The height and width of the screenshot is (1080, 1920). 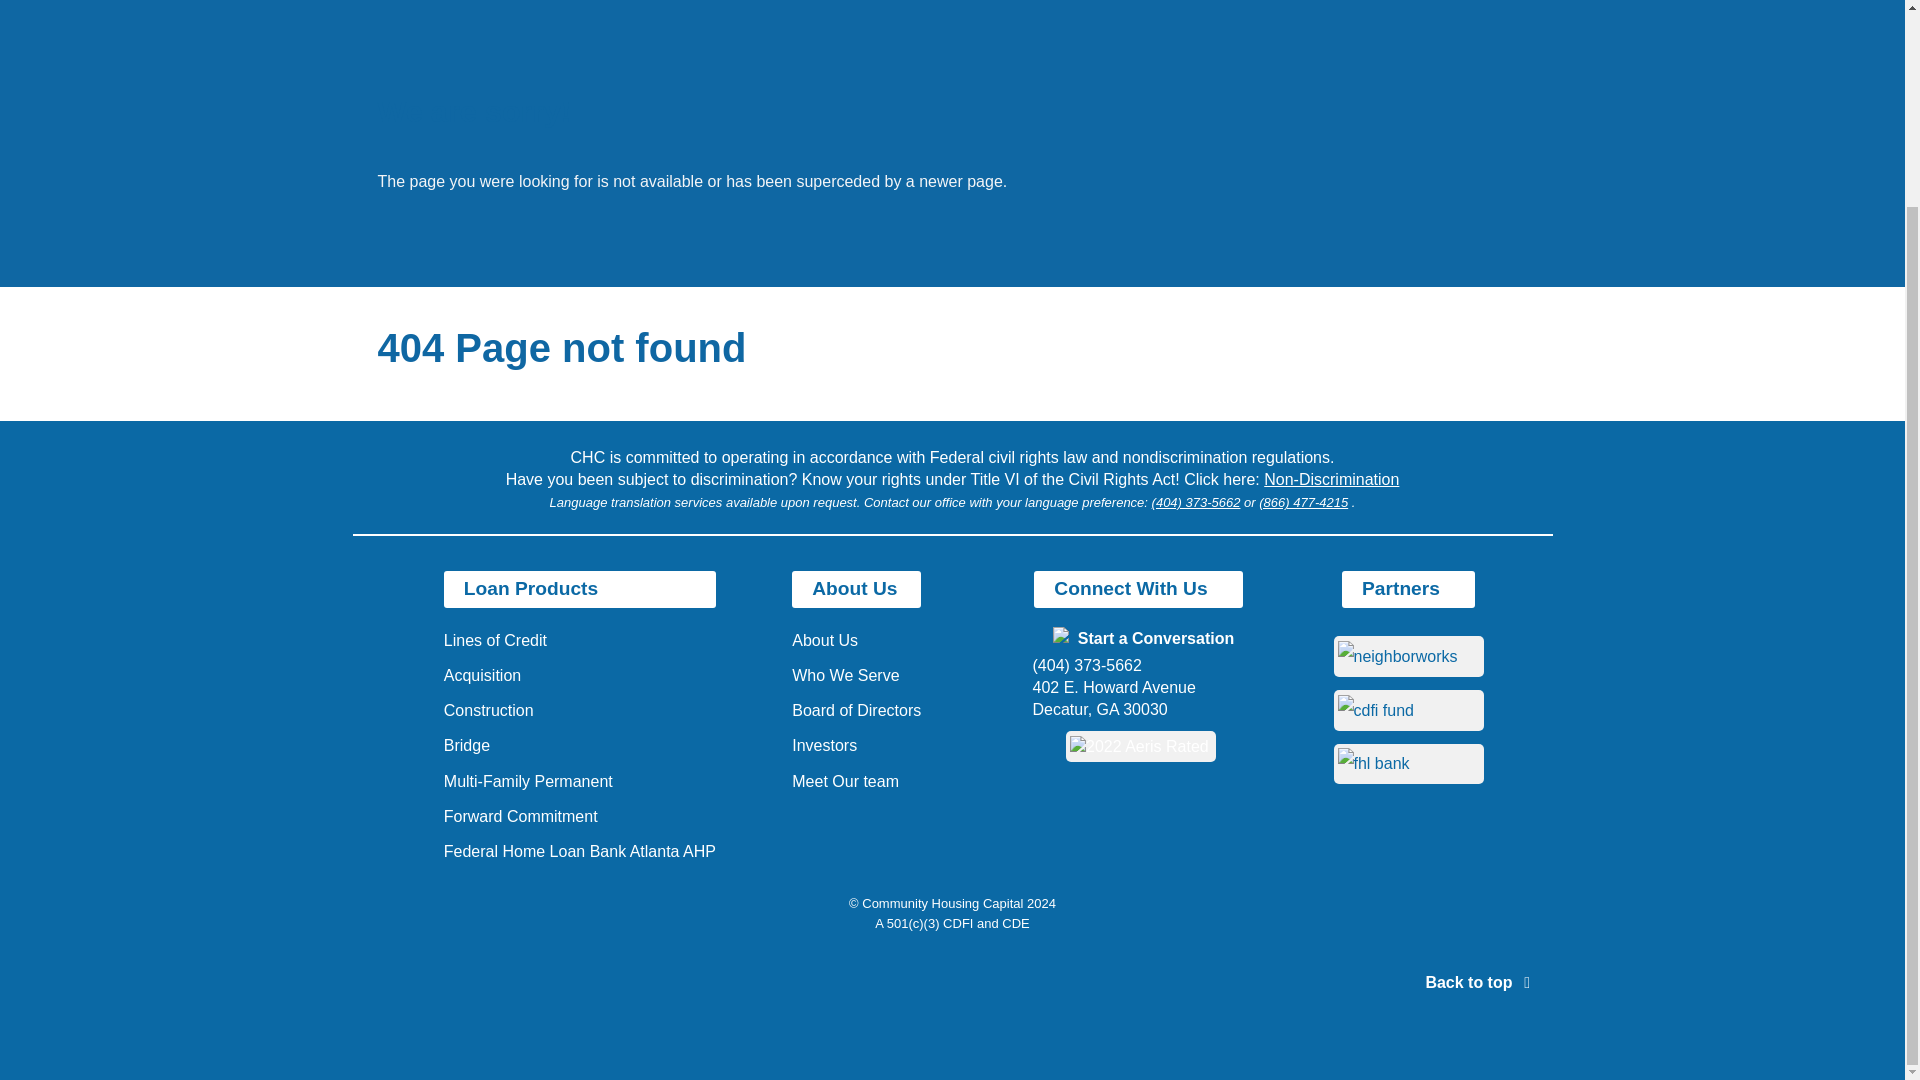 What do you see at coordinates (580, 851) in the screenshot?
I see `Federal Home Loan Bank Atlanta AHP` at bounding box center [580, 851].